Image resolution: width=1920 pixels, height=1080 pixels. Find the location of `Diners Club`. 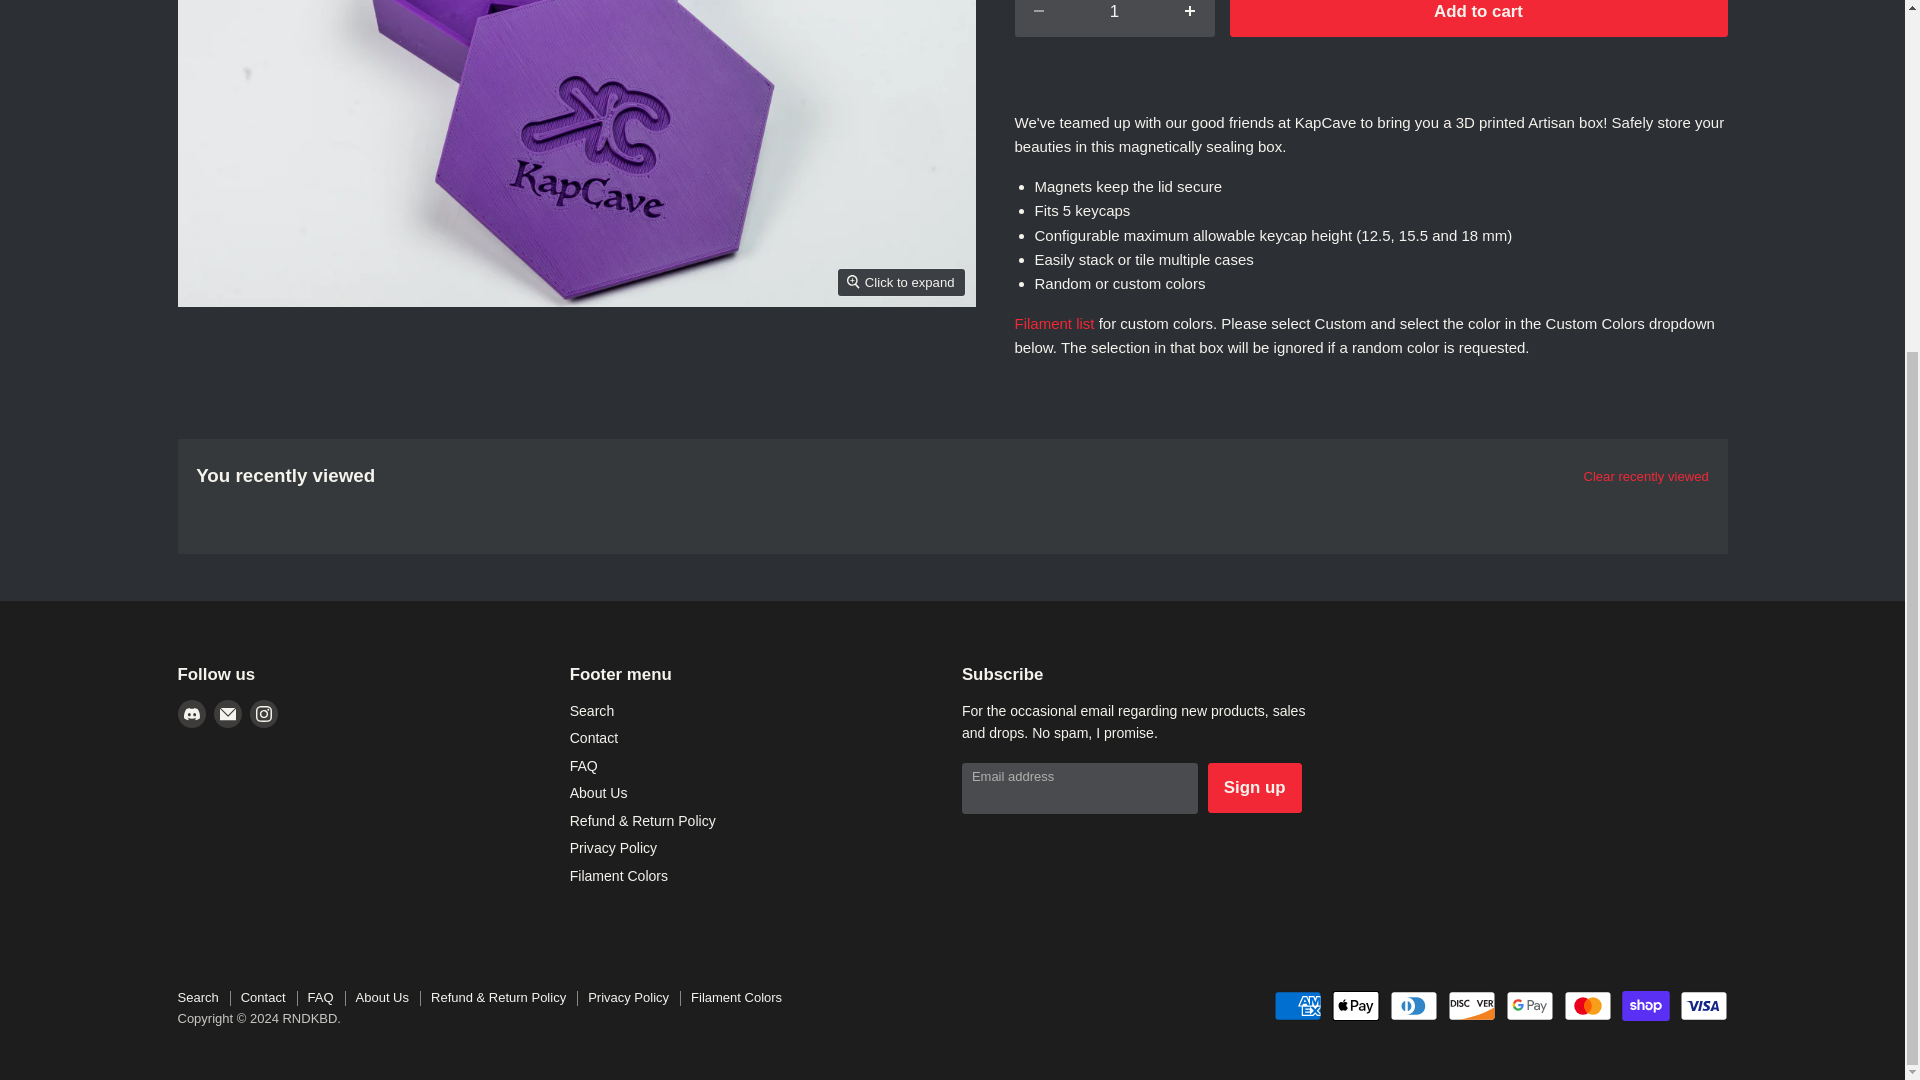

Diners Club is located at coordinates (1414, 1006).